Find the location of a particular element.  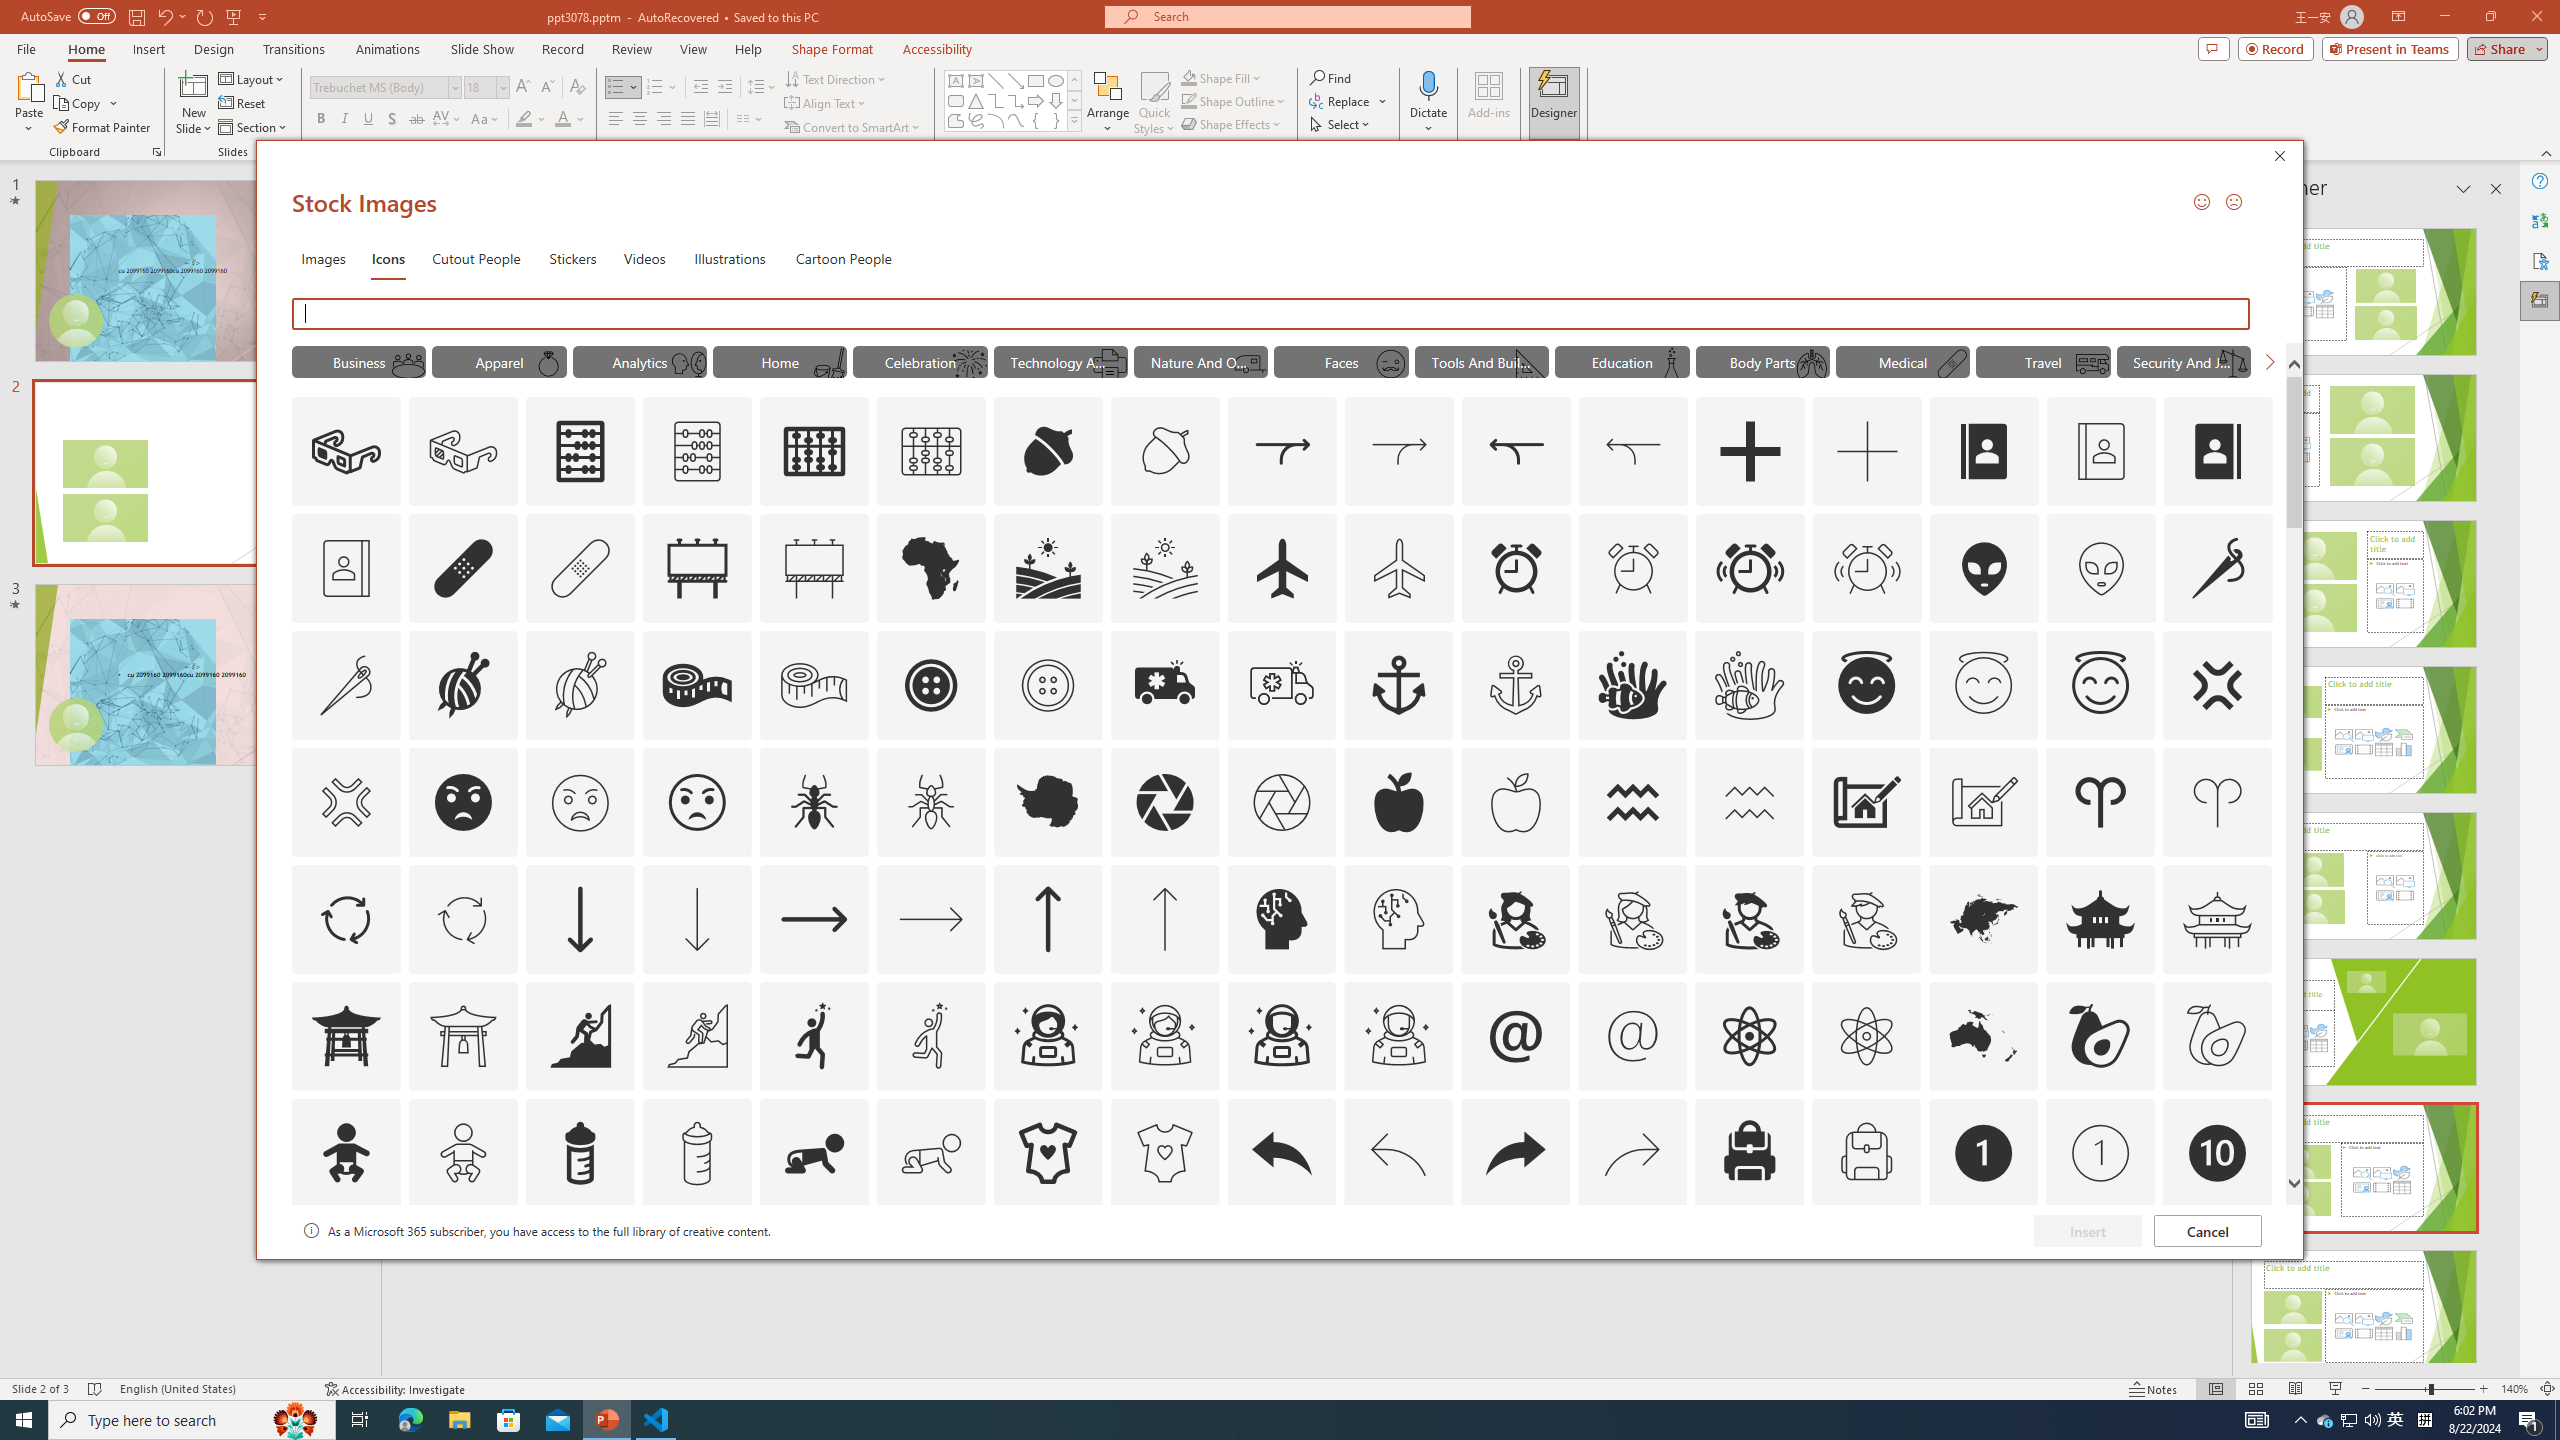

AutomationID: Icons_Badge5_M is located at coordinates (1282, 1270).